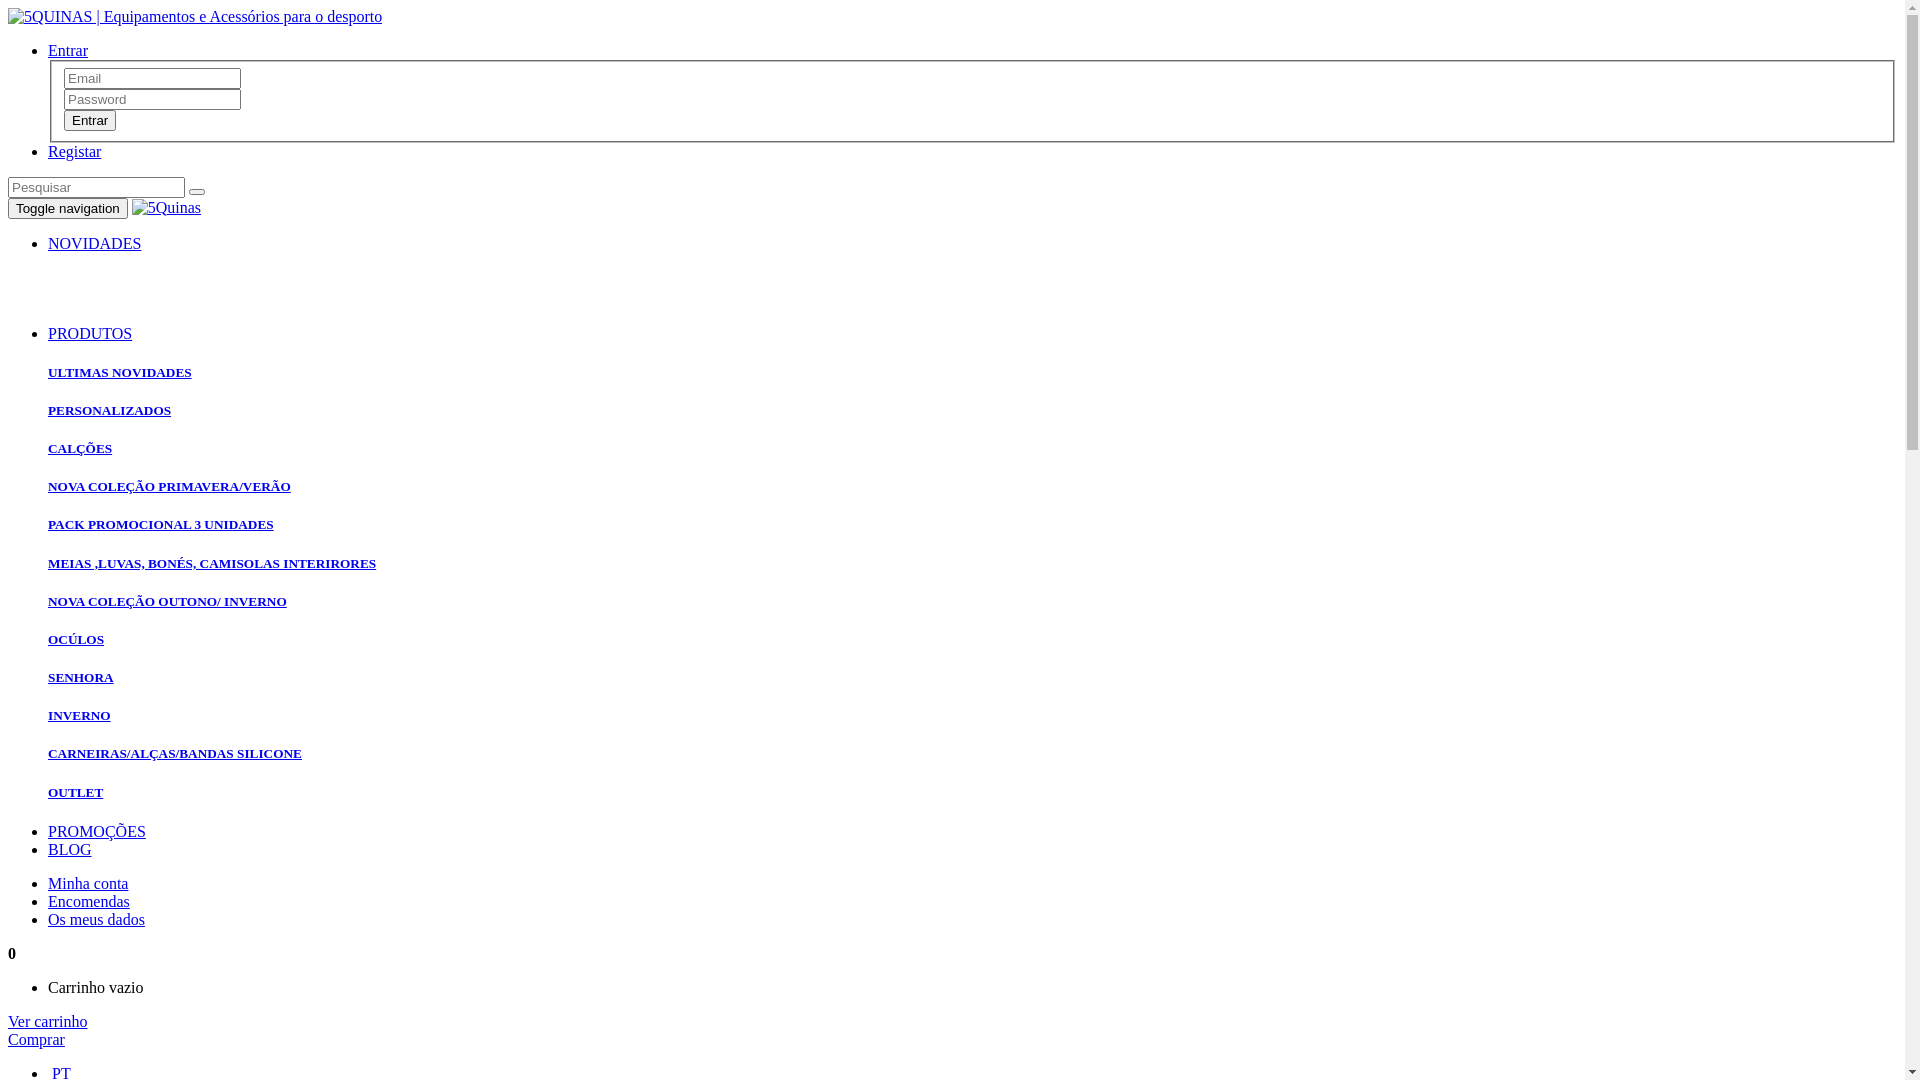 The height and width of the screenshot is (1080, 1920). What do you see at coordinates (12, 954) in the screenshot?
I see `0` at bounding box center [12, 954].